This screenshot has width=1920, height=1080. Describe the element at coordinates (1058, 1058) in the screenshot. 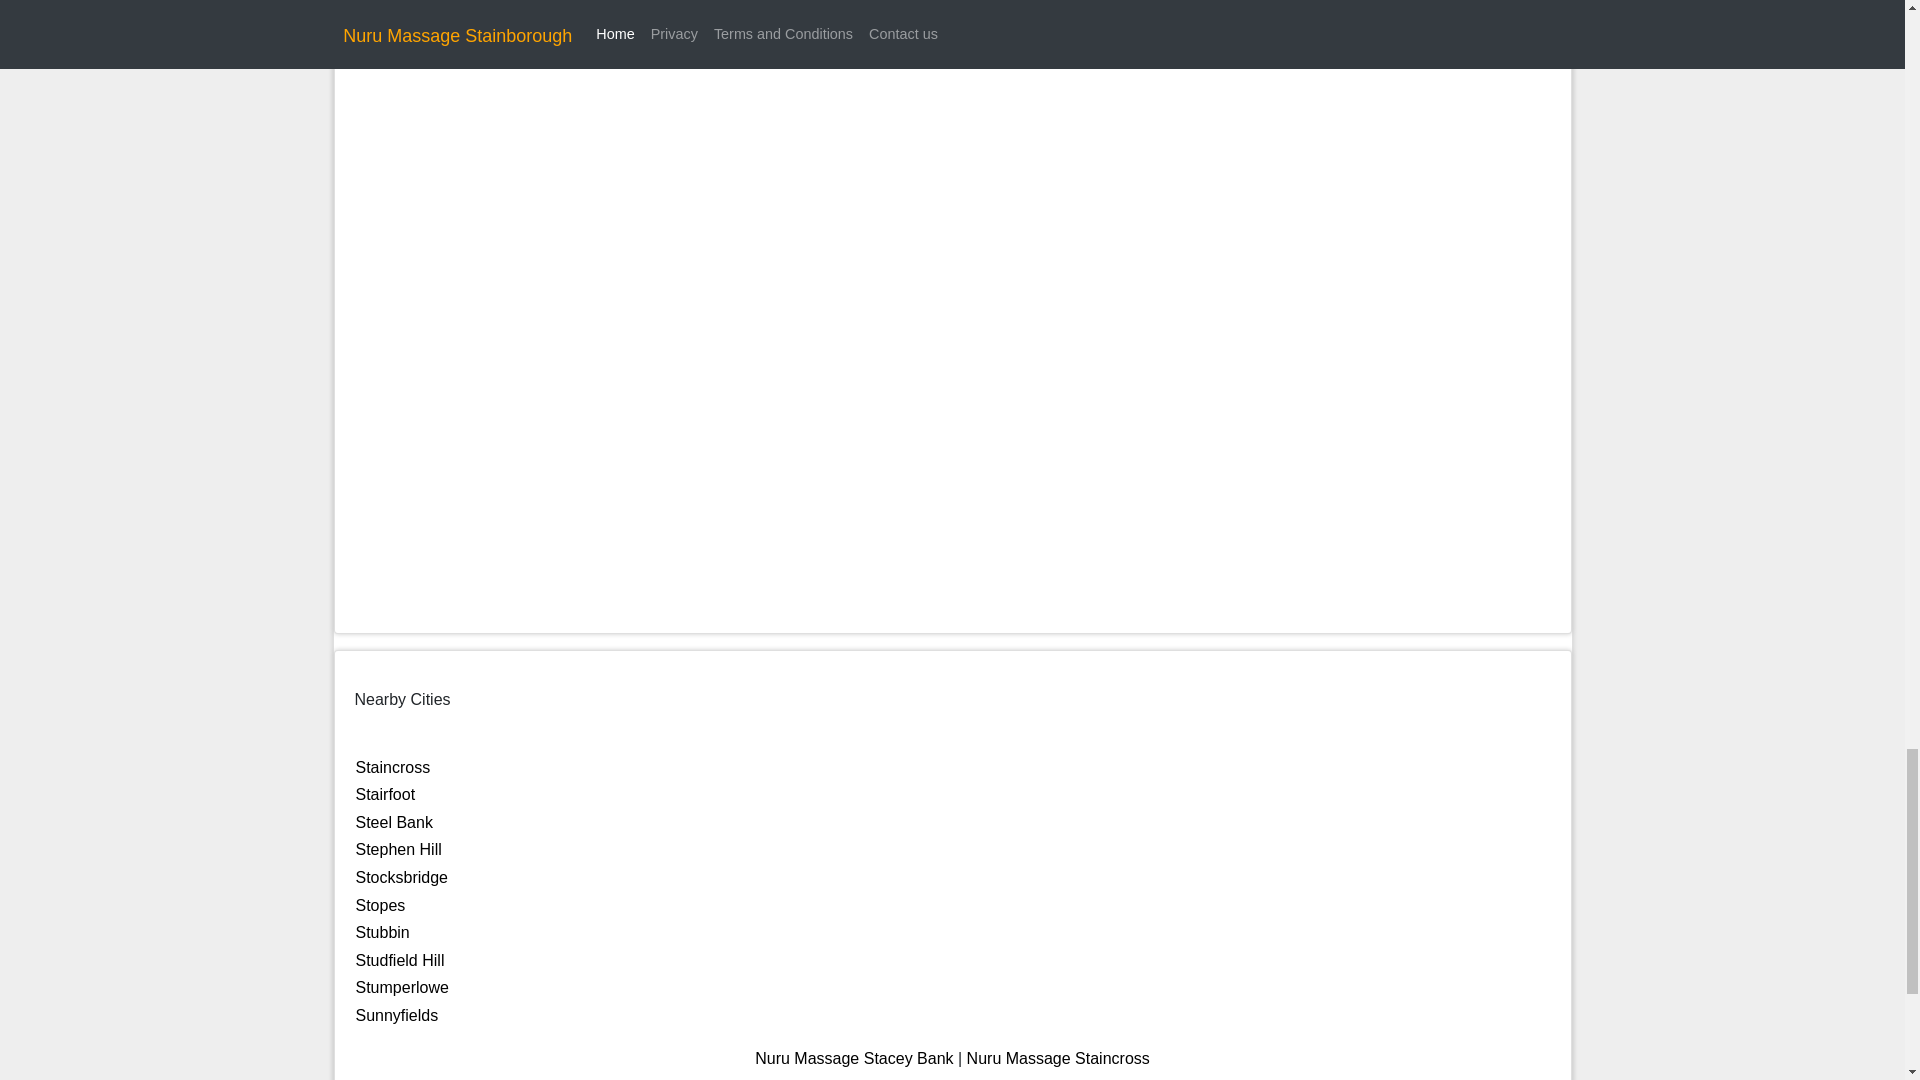

I see `Nuru Massage Staincross` at that location.